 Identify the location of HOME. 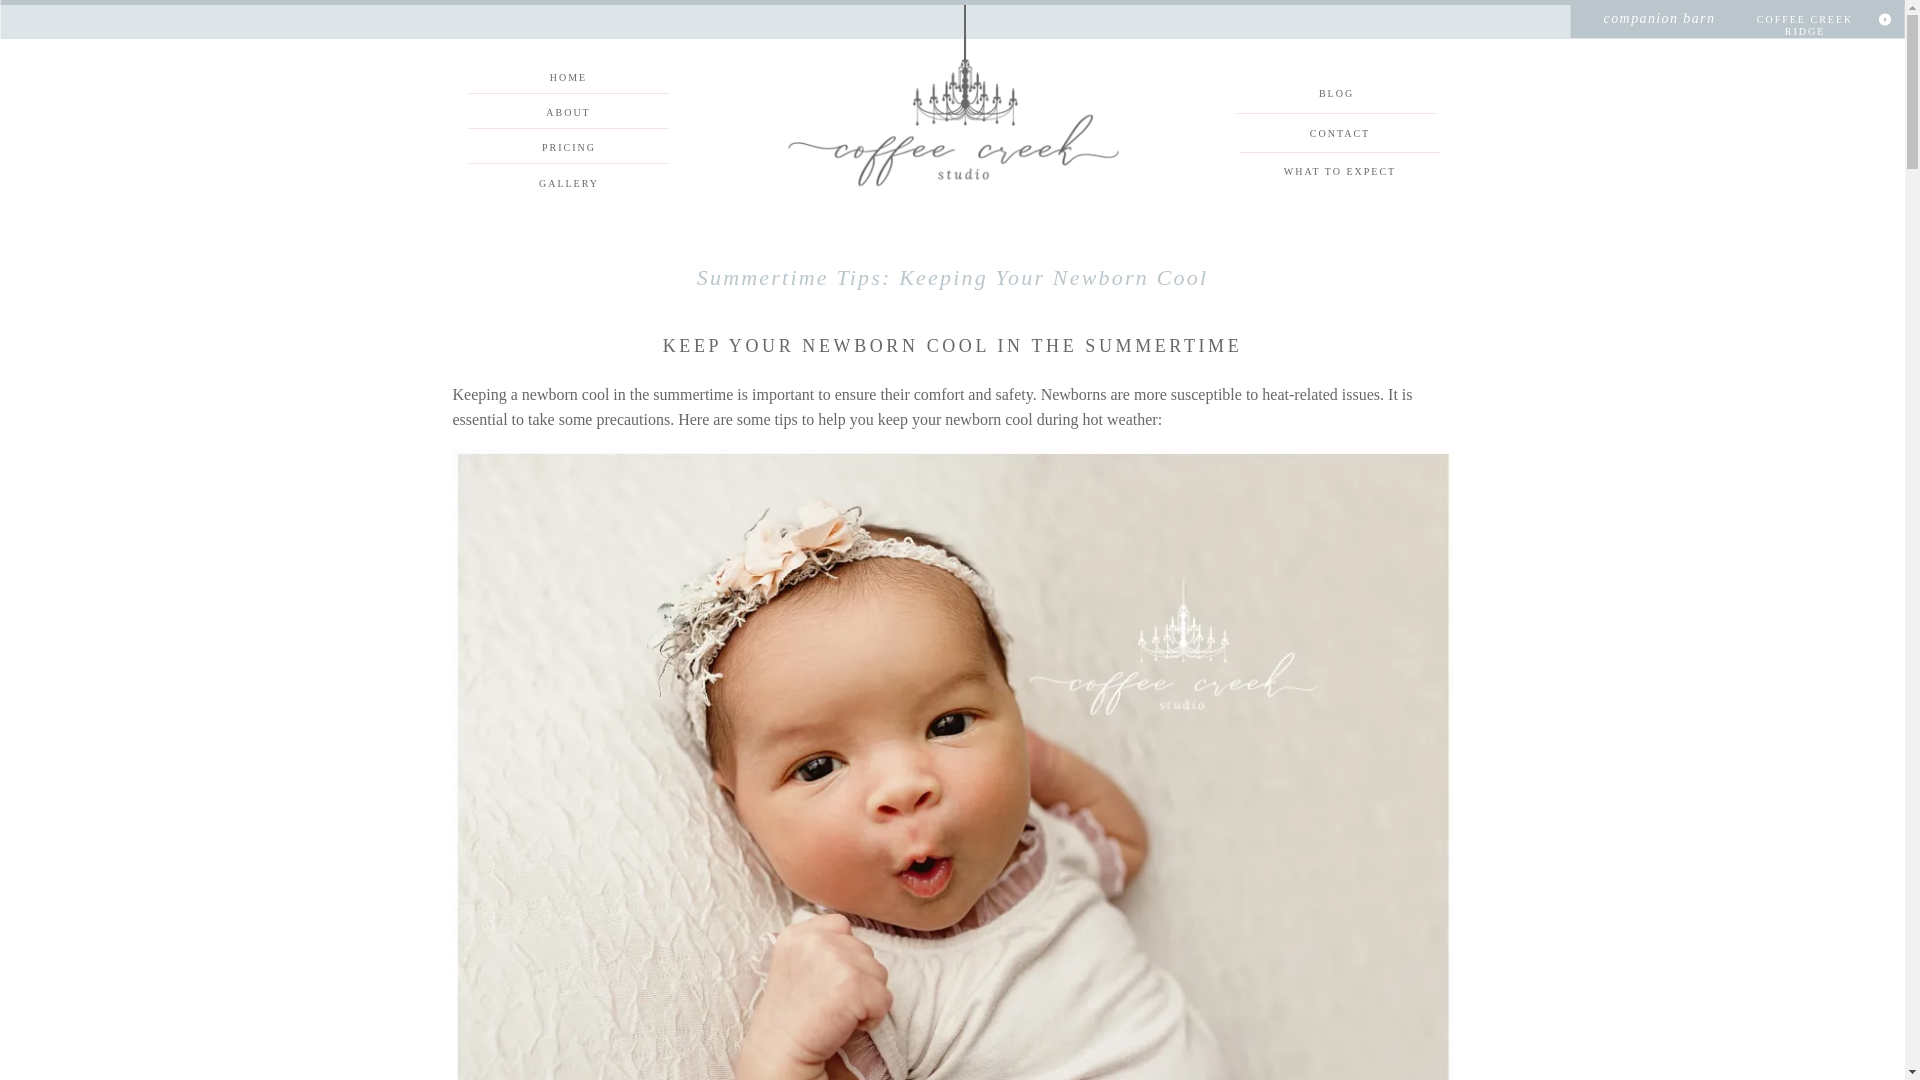
(567, 78).